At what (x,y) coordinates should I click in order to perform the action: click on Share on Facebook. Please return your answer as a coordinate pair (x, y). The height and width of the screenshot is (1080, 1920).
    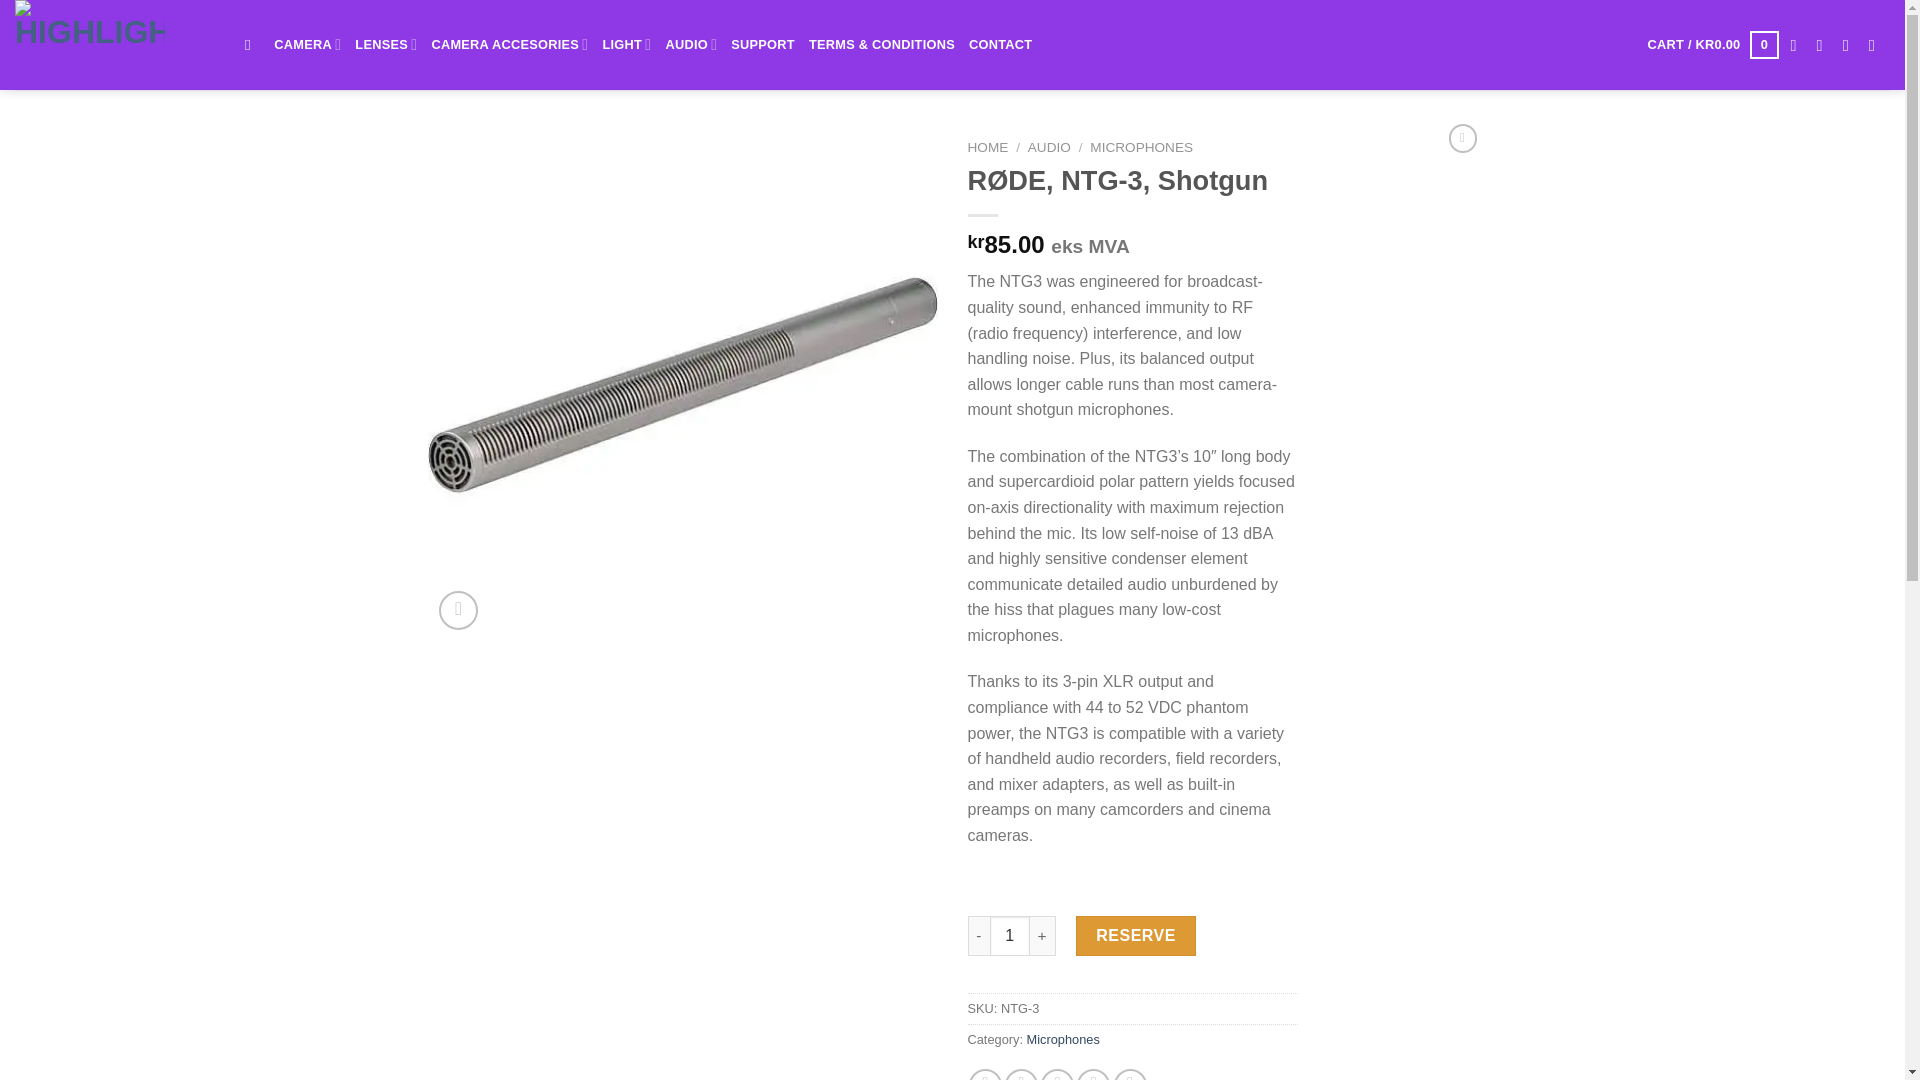
    Looking at the image, I should click on (986, 1074).